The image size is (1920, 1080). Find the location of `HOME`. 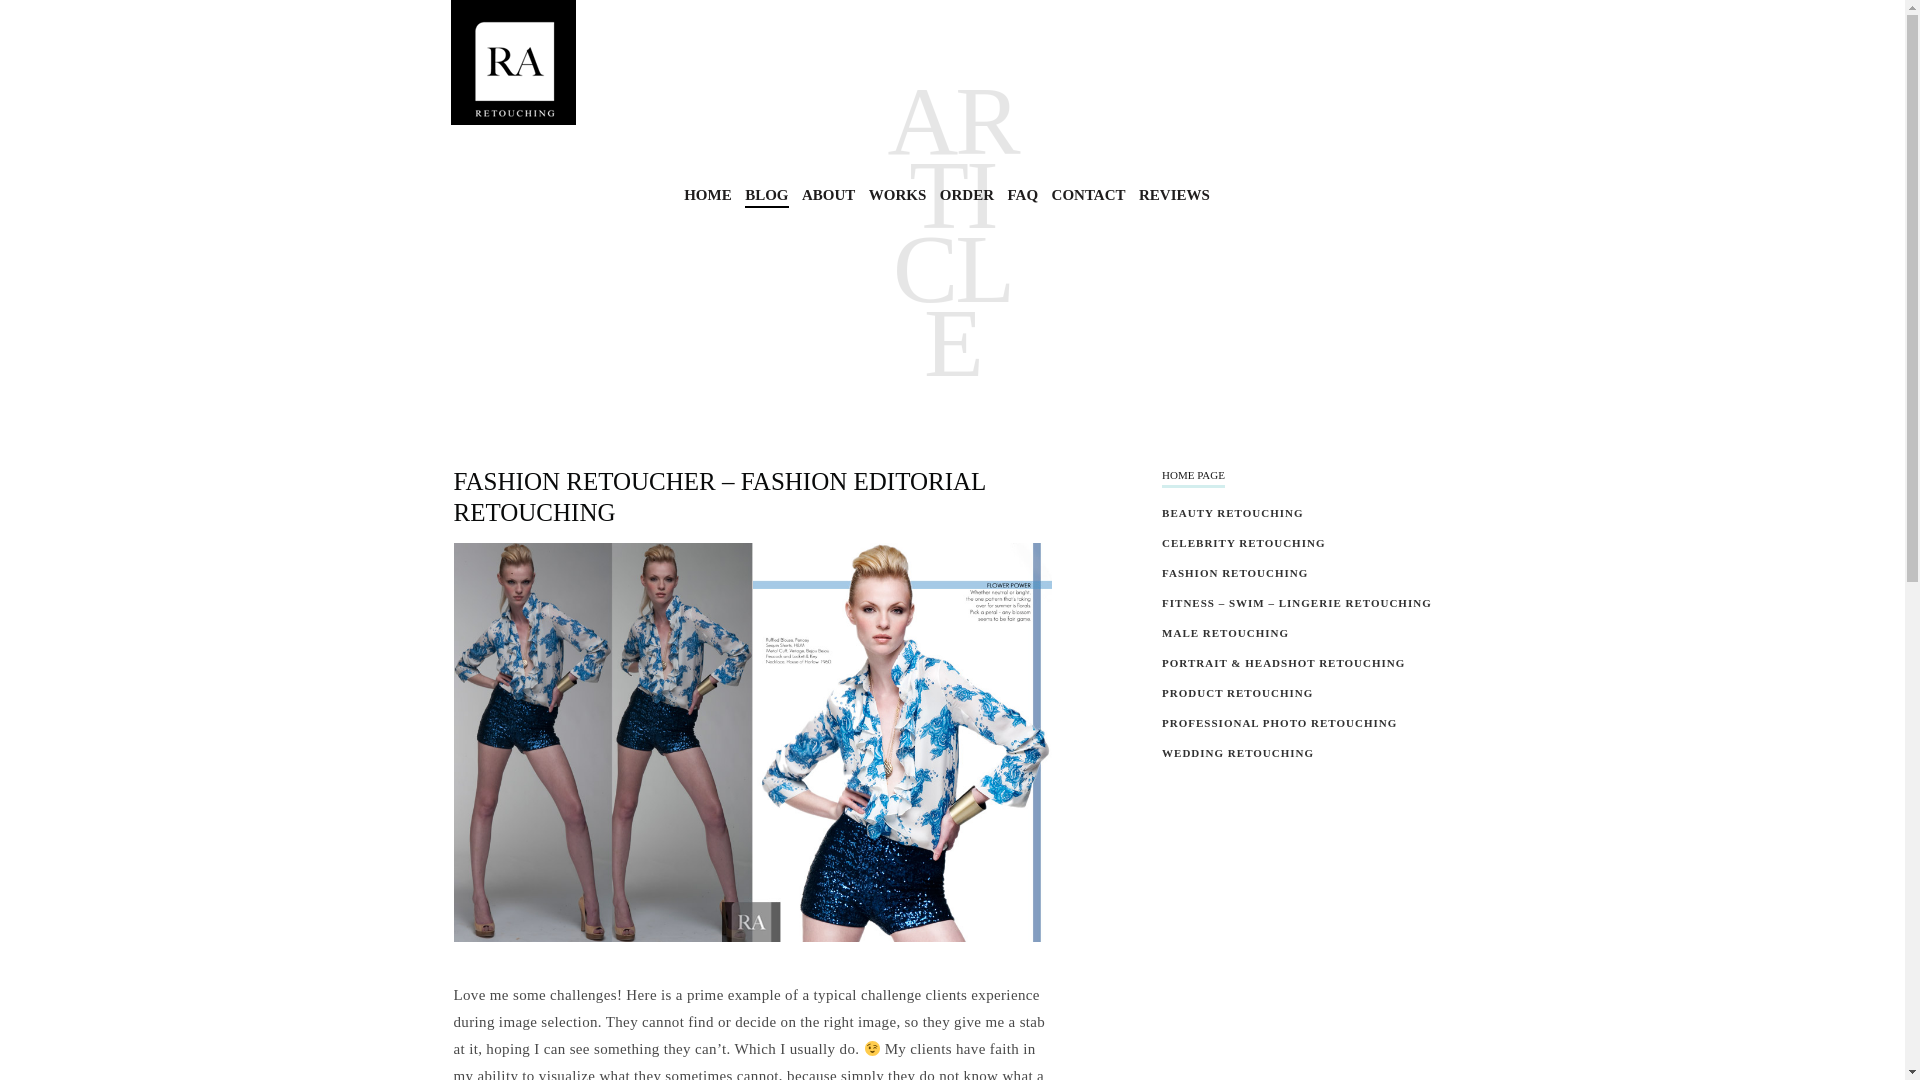

HOME is located at coordinates (707, 196).